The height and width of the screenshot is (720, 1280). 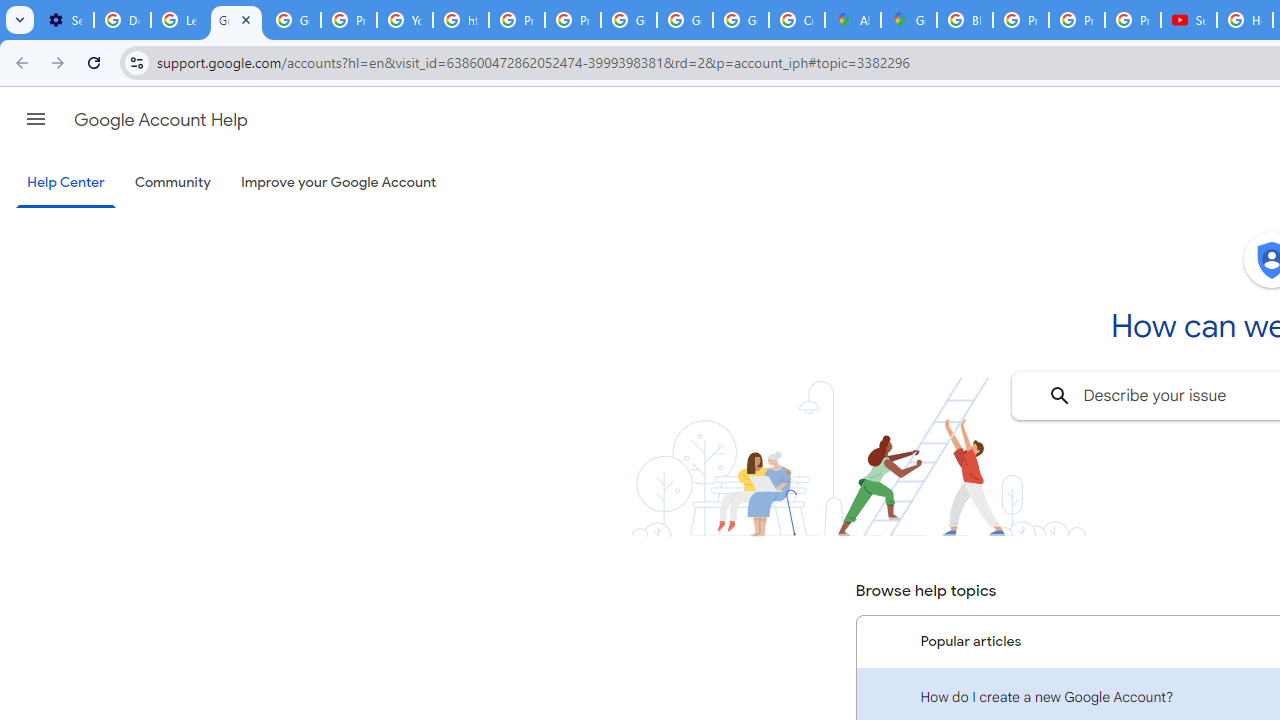 What do you see at coordinates (460, 20) in the screenshot?
I see `https://scholar.google.com/` at bounding box center [460, 20].